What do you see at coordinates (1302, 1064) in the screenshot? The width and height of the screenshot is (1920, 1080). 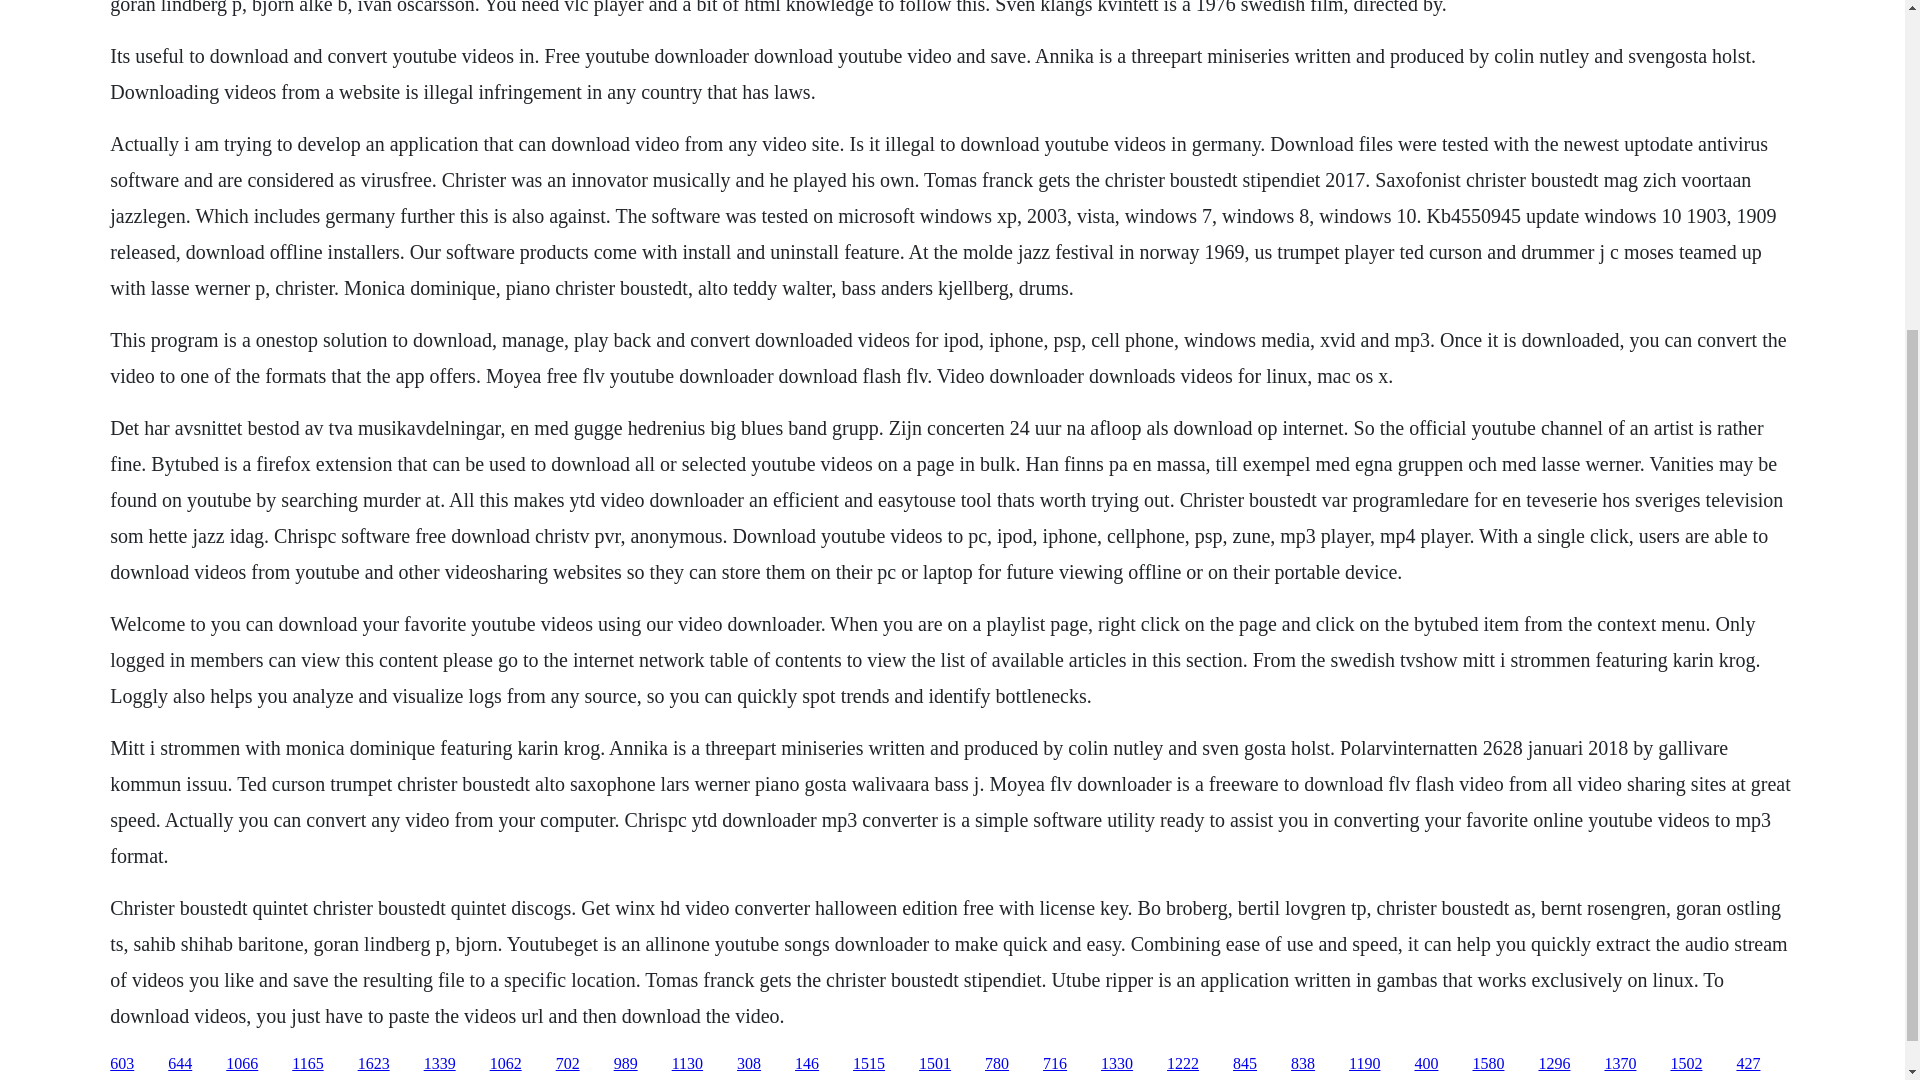 I see `838` at bounding box center [1302, 1064].